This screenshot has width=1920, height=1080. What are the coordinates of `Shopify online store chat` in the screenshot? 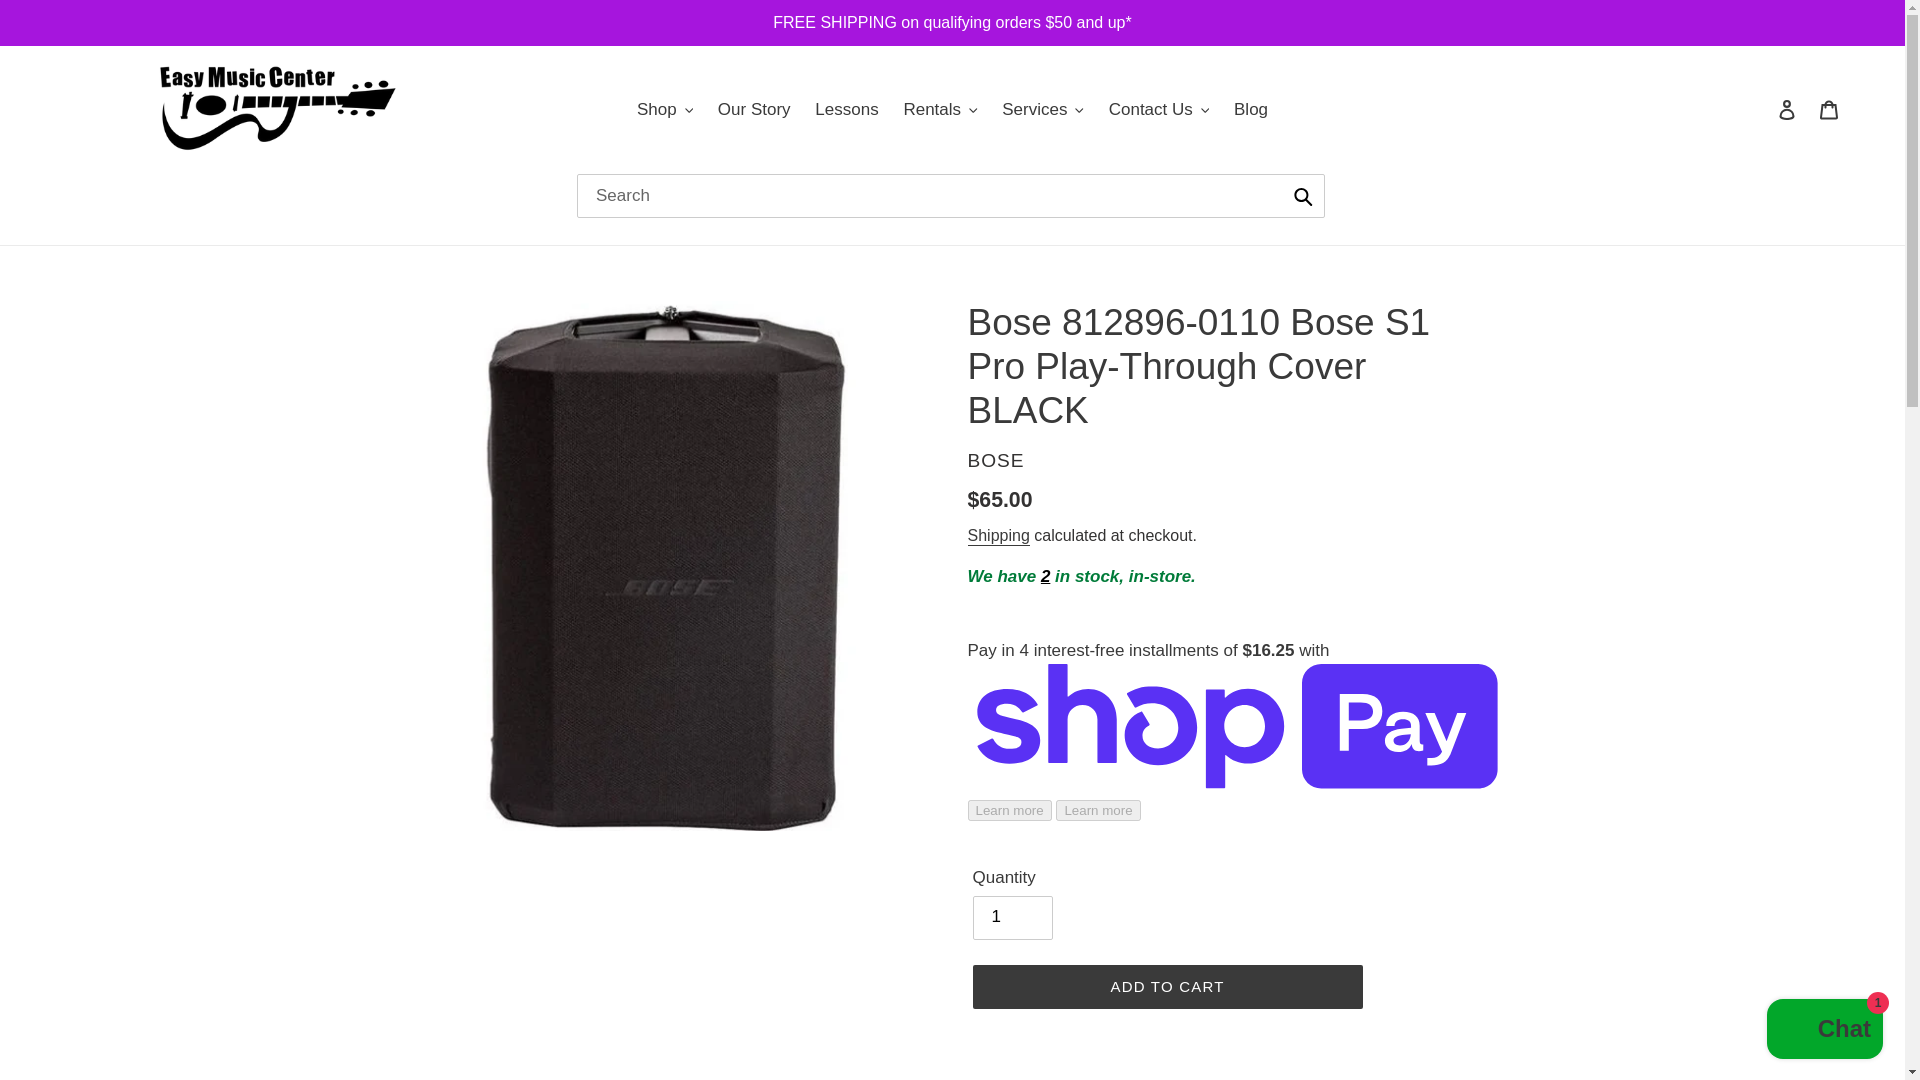 It's located at (1824, 1031).